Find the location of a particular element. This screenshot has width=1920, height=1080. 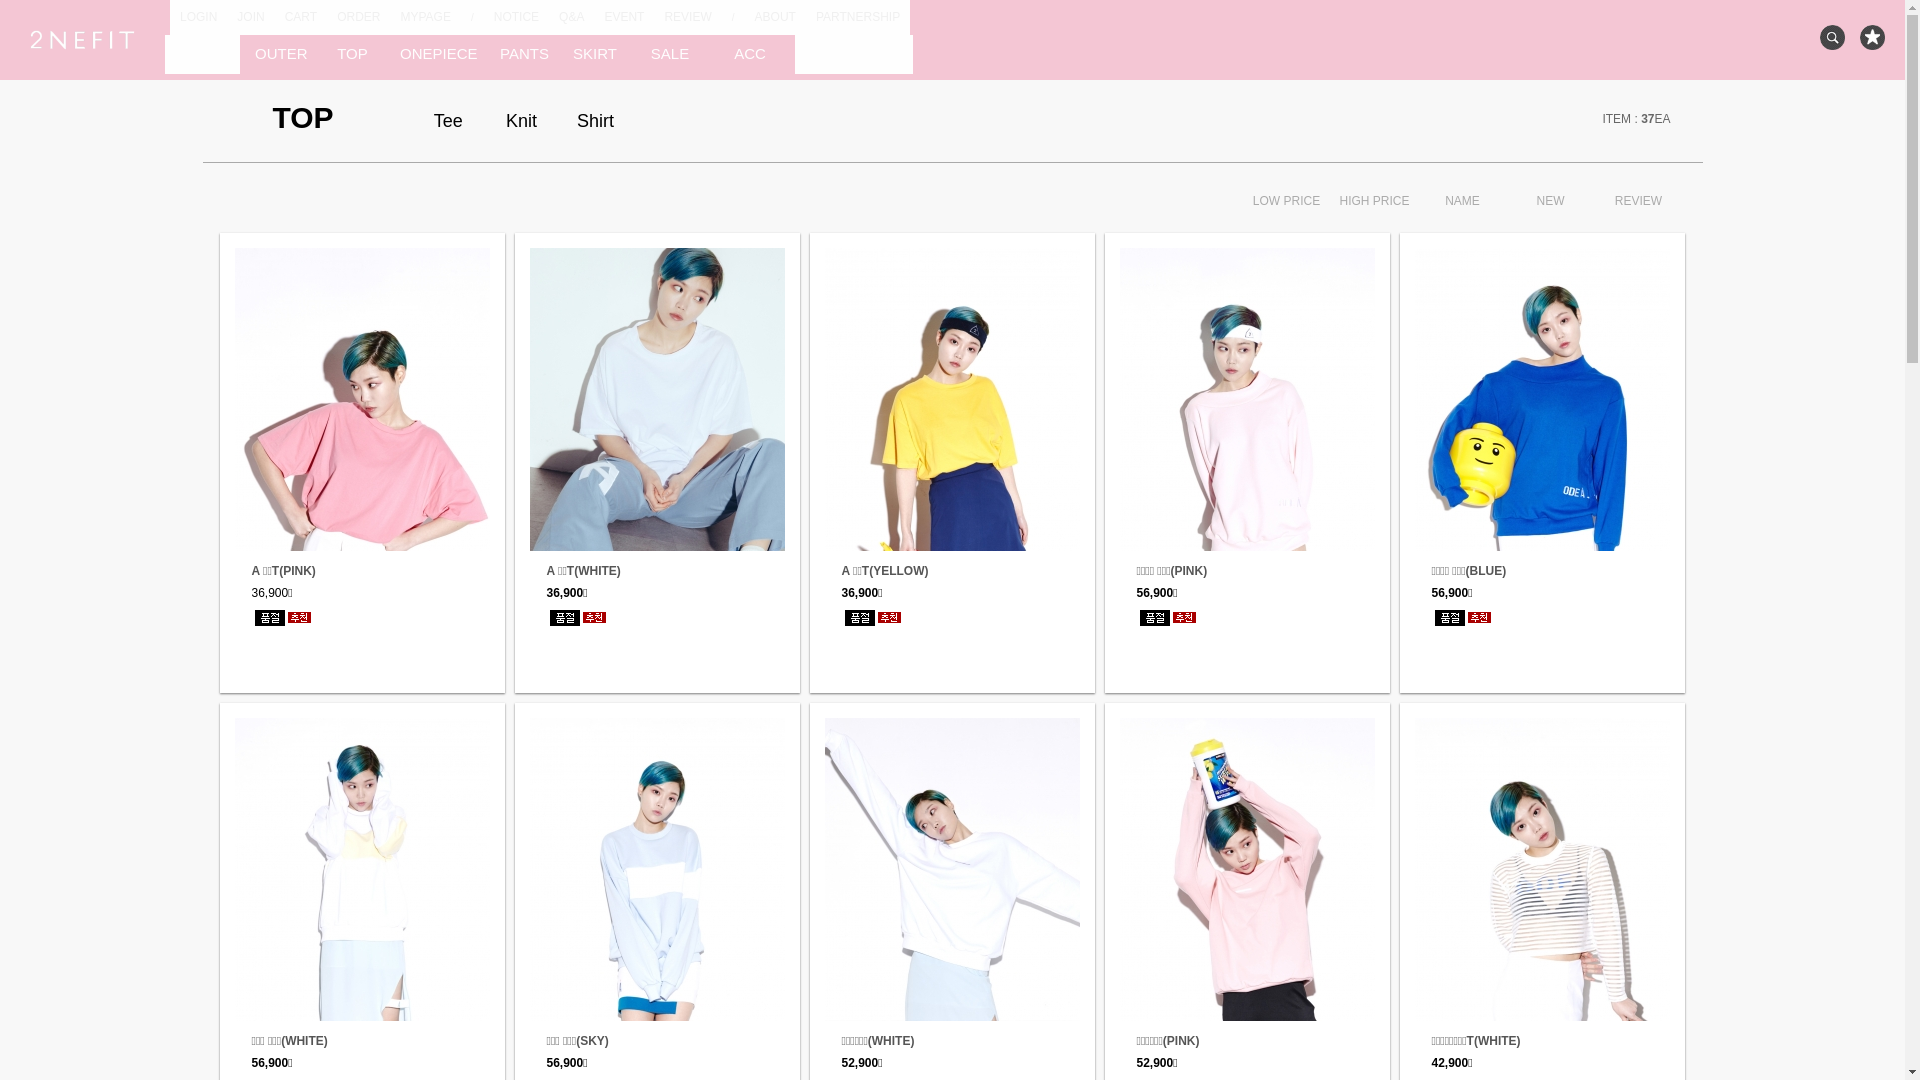

LOGIN is located at coordinates (198, 18).